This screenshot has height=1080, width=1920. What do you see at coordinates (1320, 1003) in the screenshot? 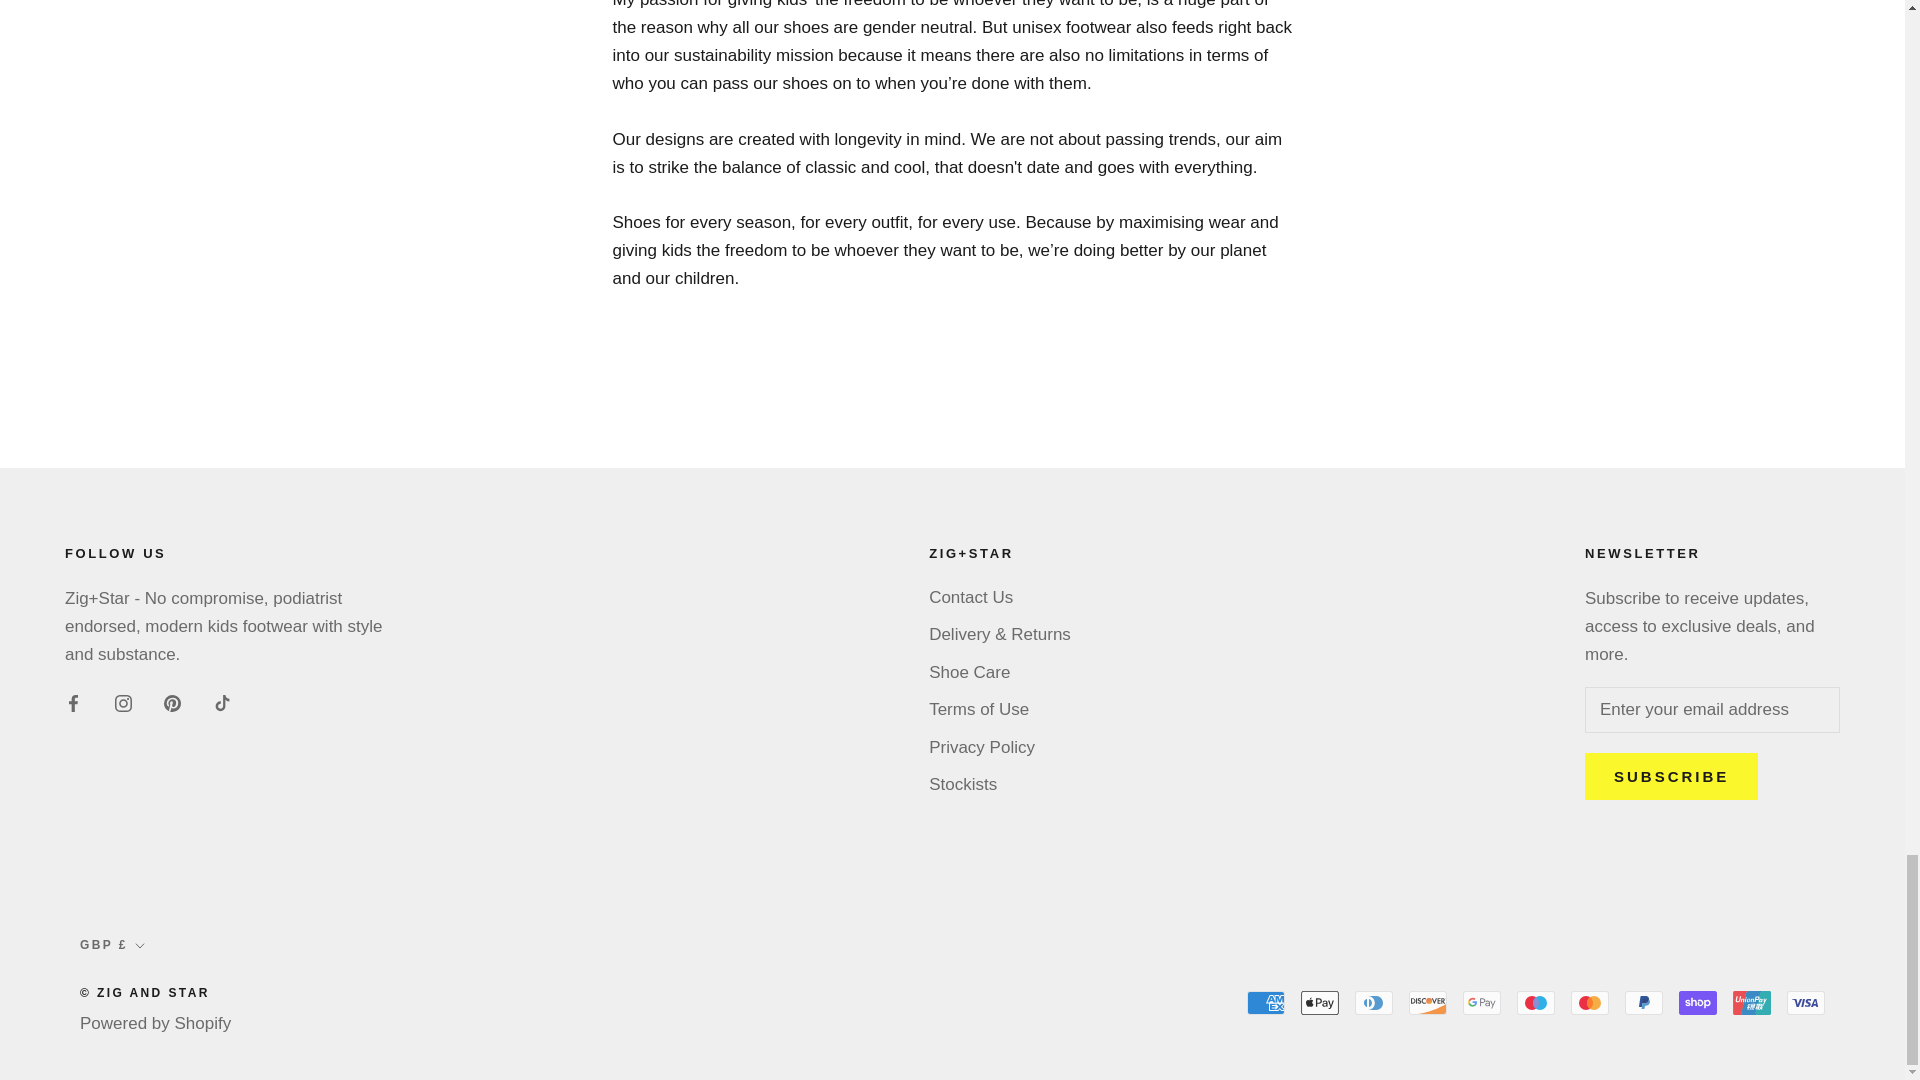
I see `Apple Pay` at bounding box center [1320, 1003].